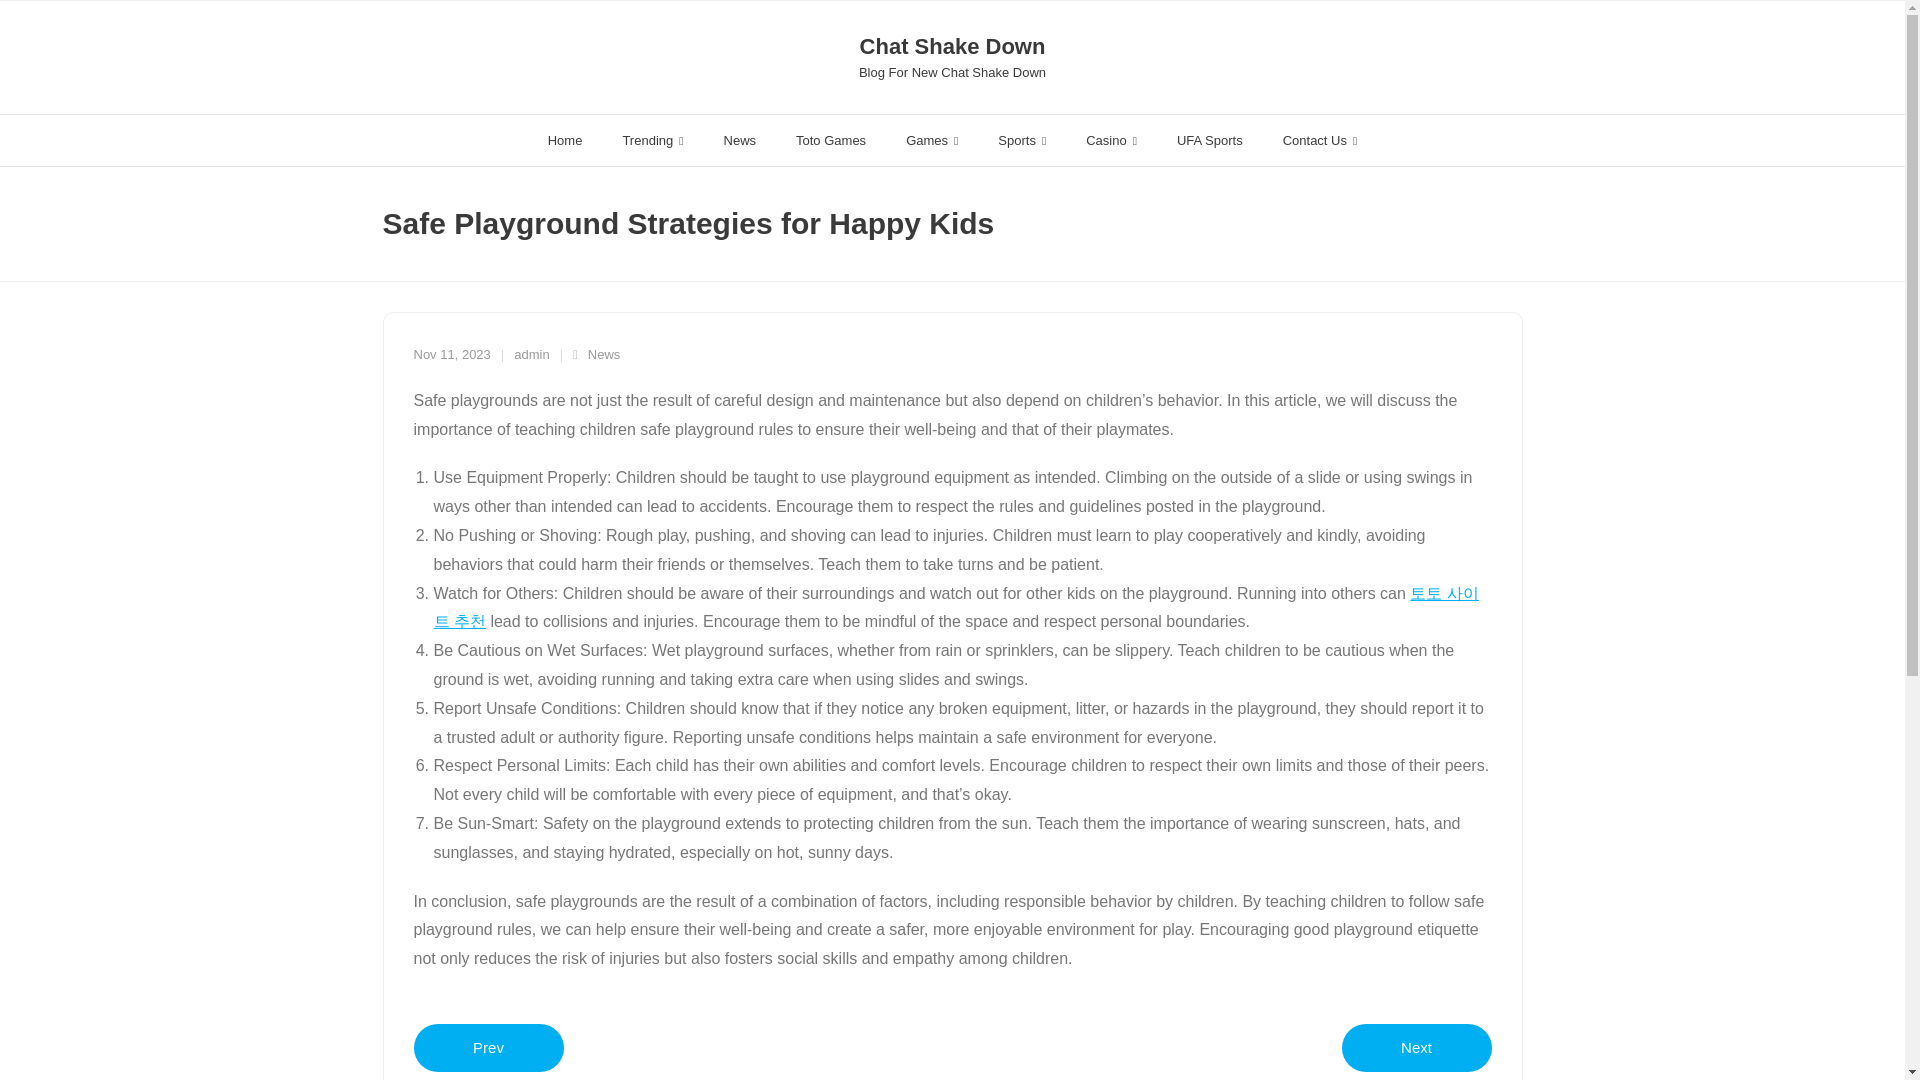 The image size is (1920, 1080). Describe the element at coordinates (1210, 140) in the screenshot. I see `UFA Sports` at that location.